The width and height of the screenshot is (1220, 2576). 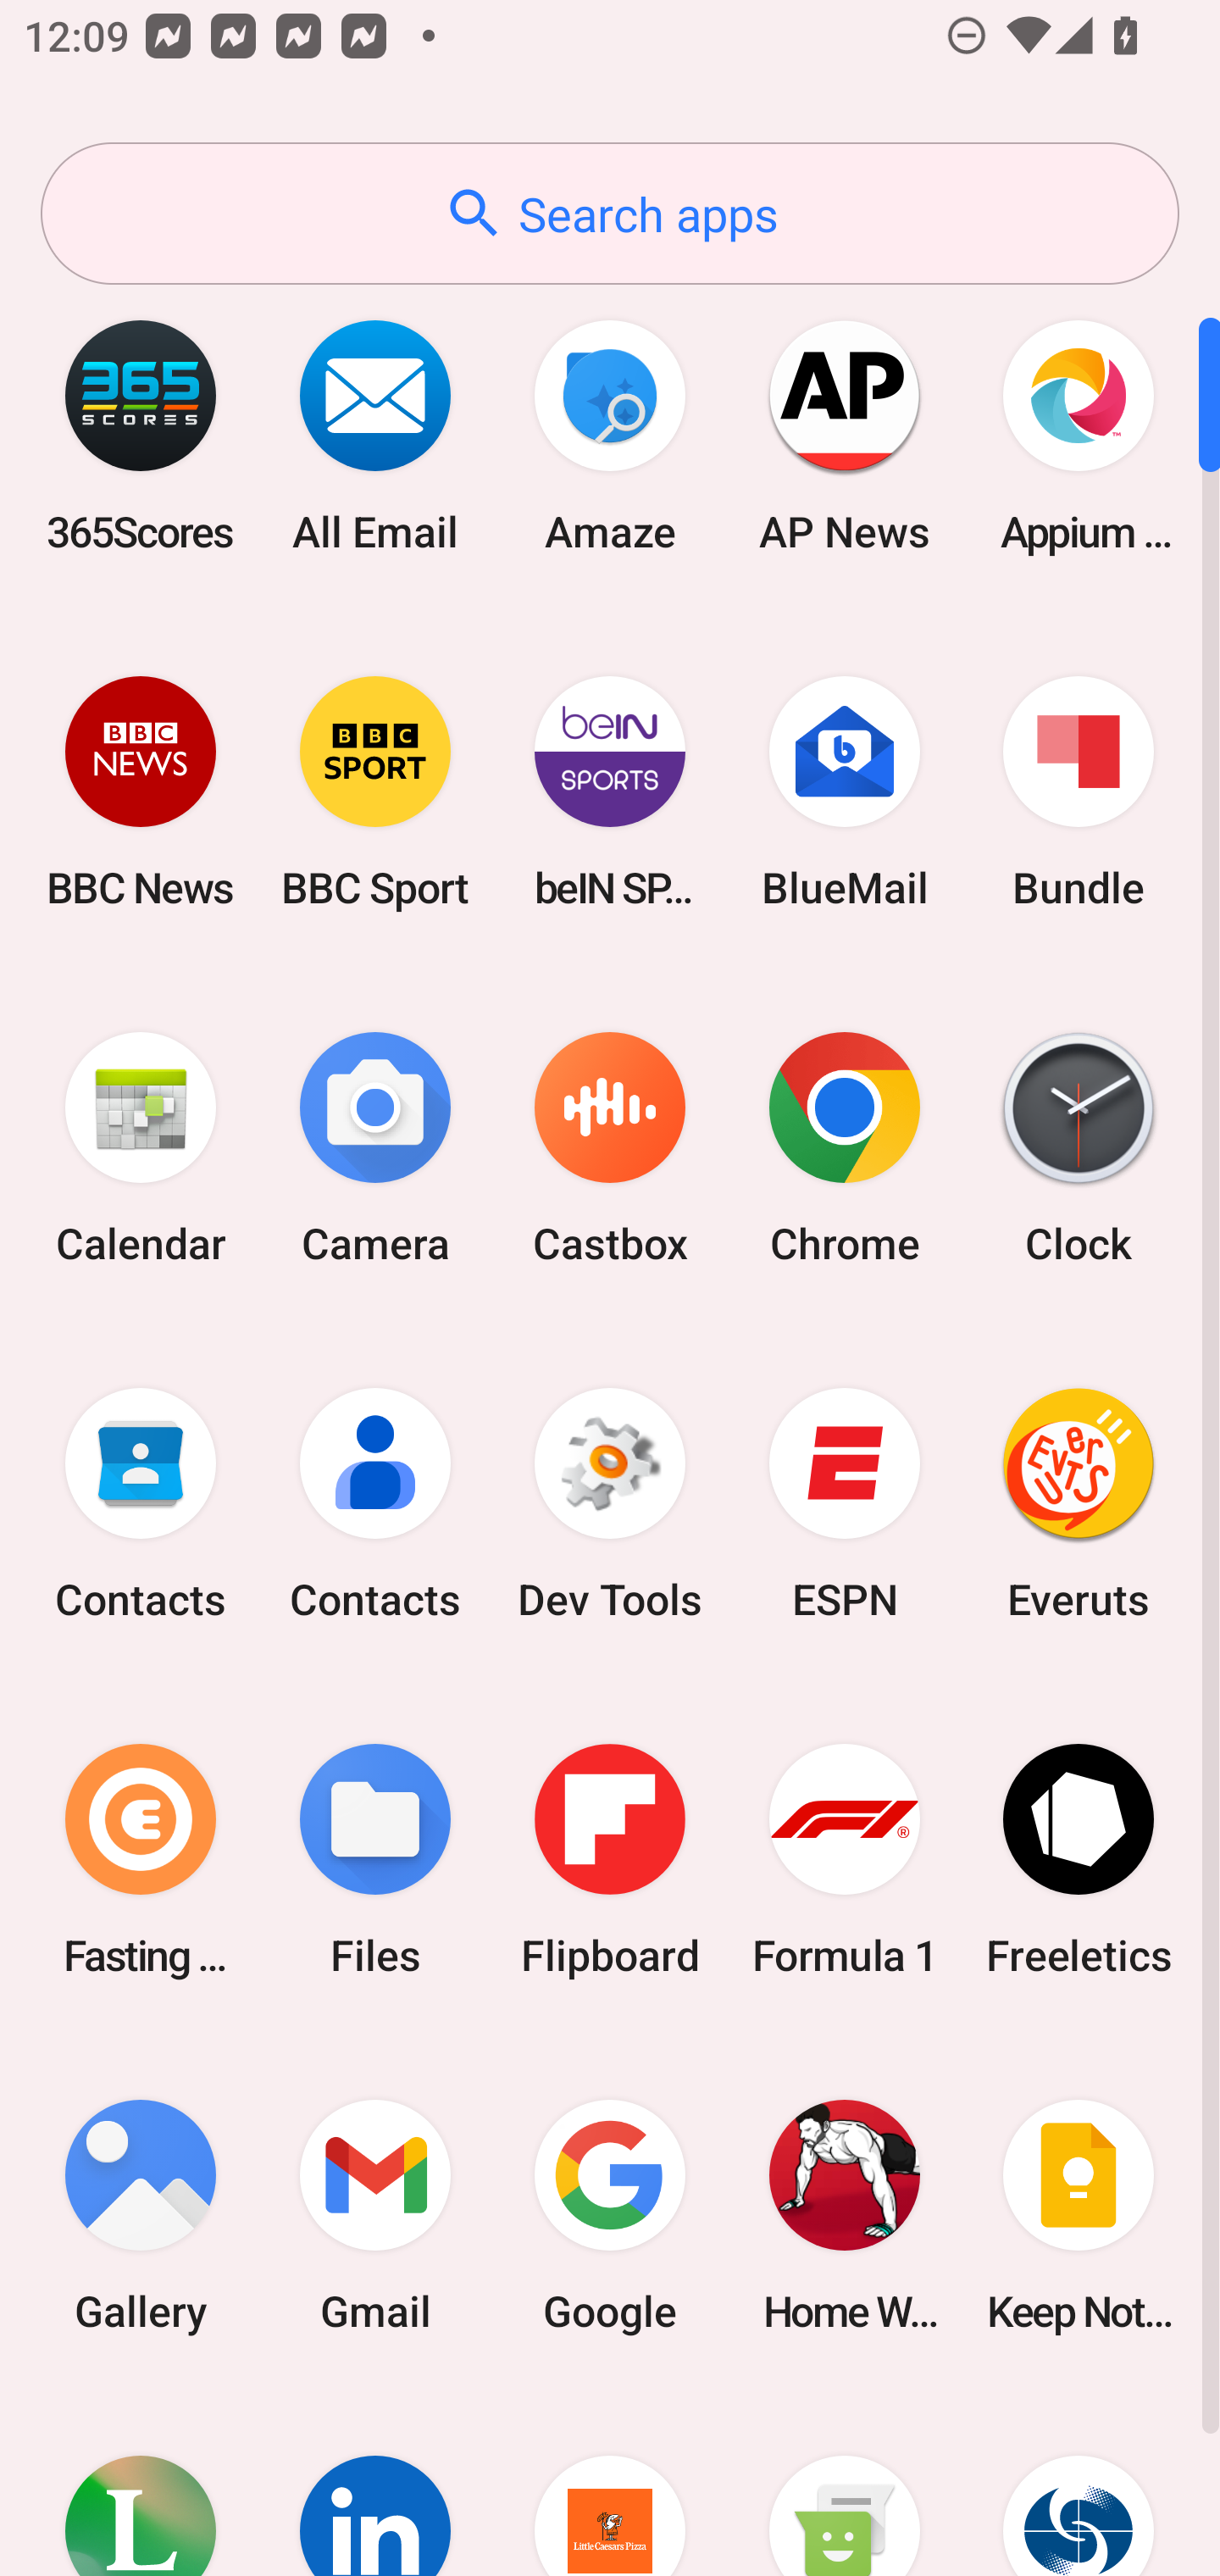 What do you see at coordinates (844, 791) in the screenshot?
I see `BlueMail` at bounding box center [844, 791].